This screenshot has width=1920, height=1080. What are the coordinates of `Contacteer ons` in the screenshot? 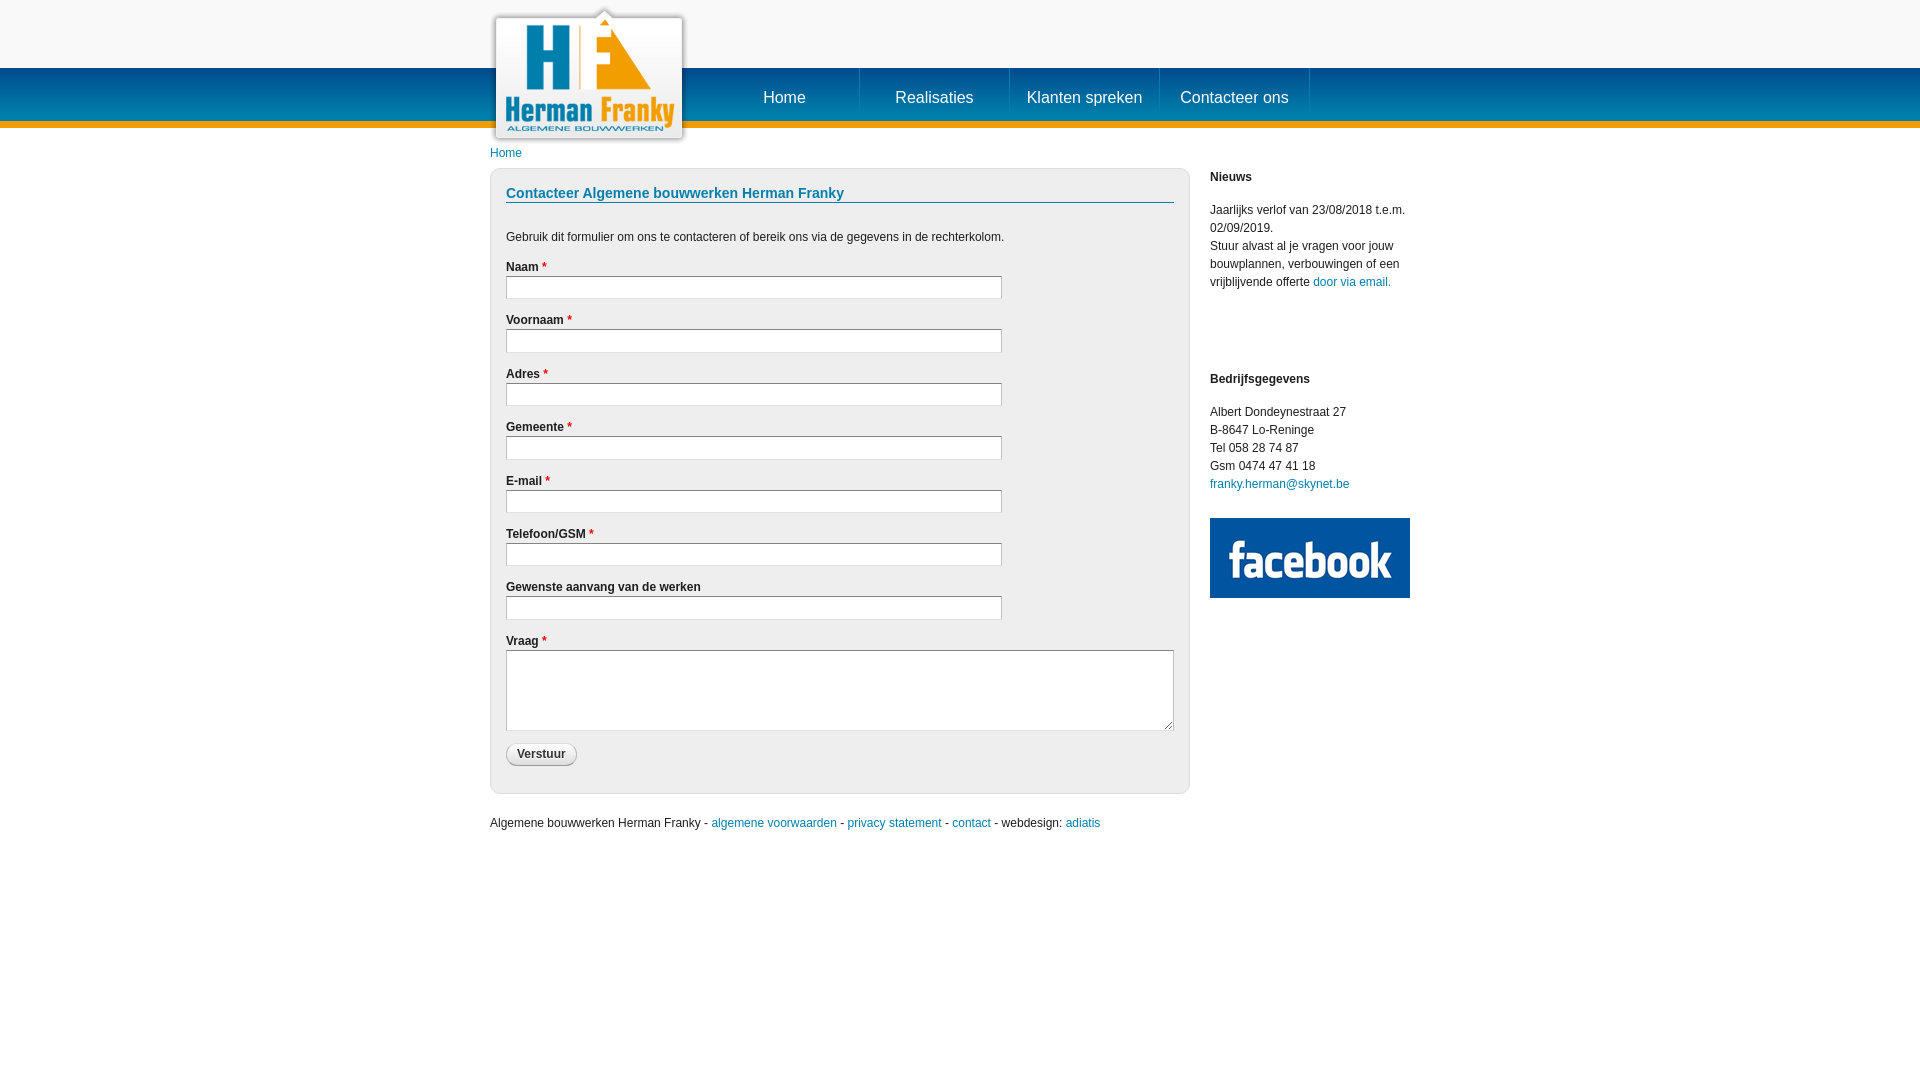 It's located at (1235, 94).